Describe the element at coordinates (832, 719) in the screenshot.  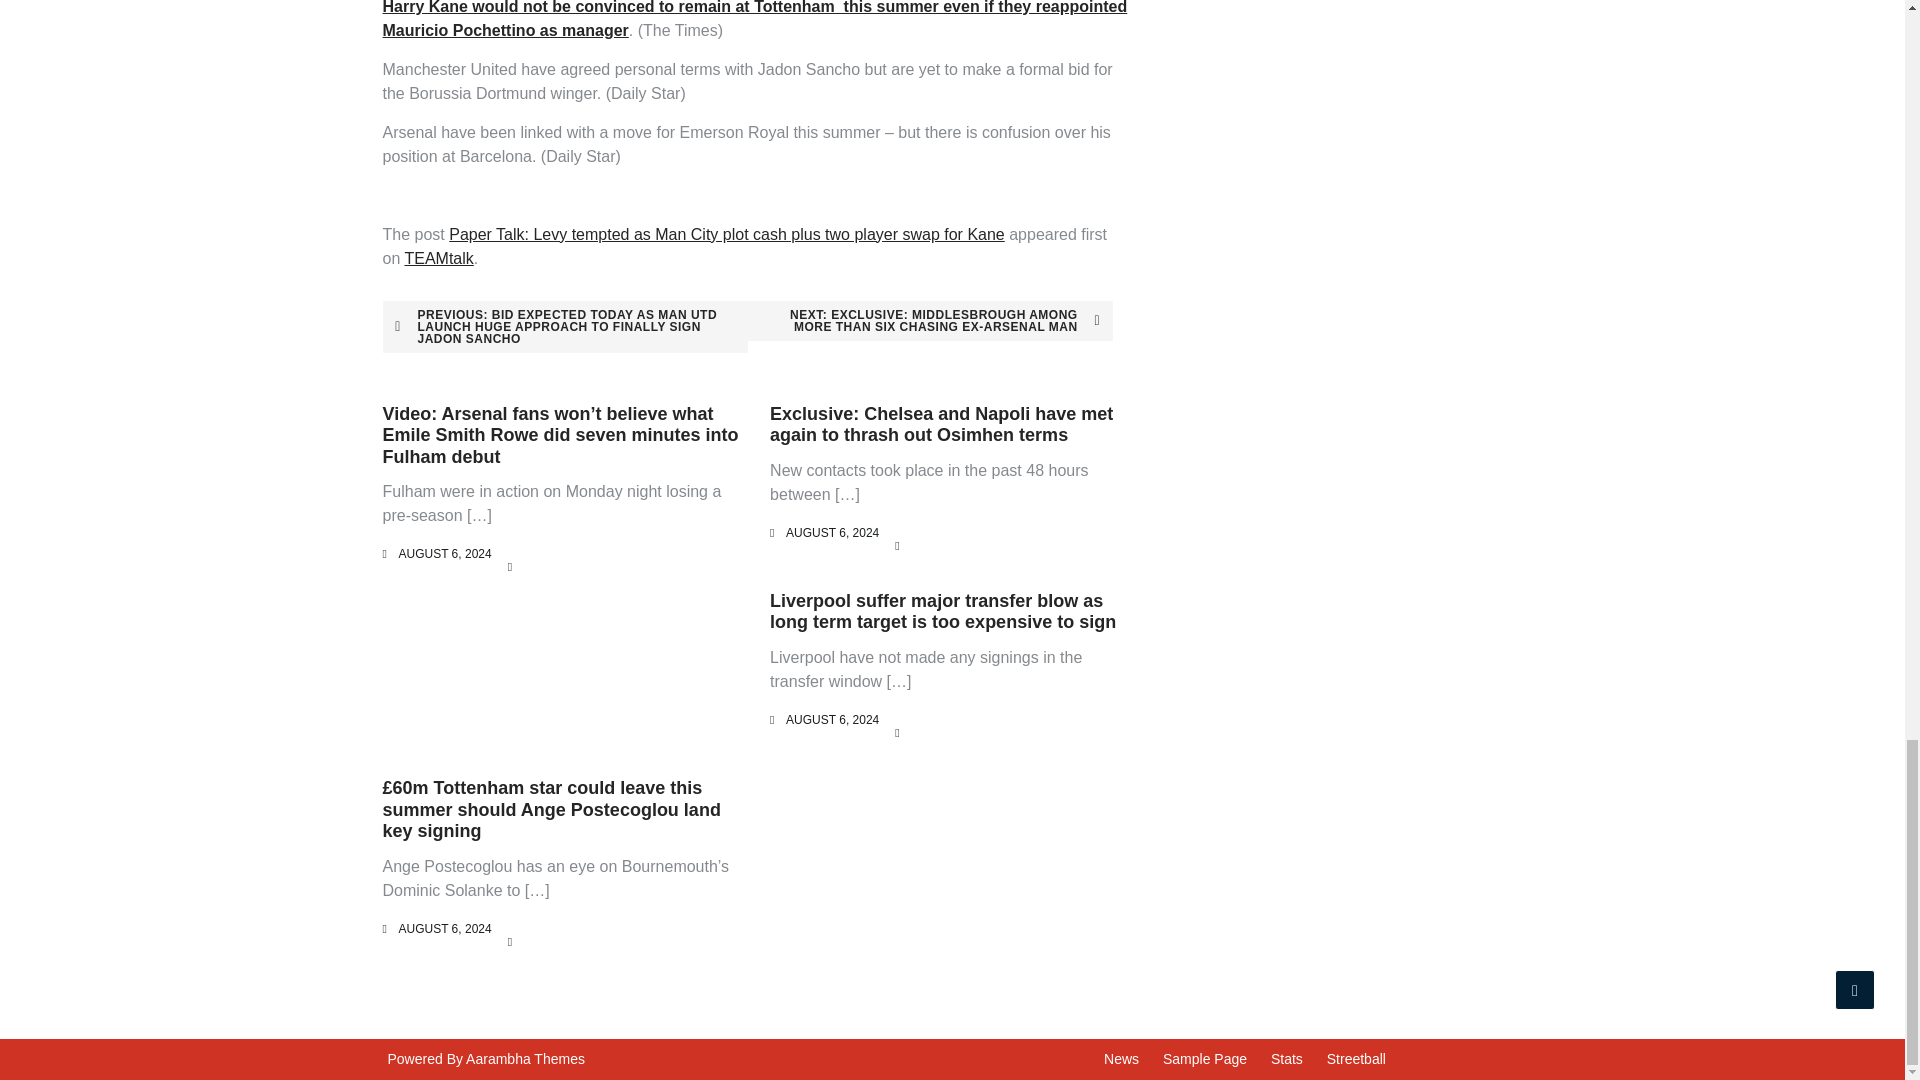
I see `AUGUST 6, 2024` at that location.